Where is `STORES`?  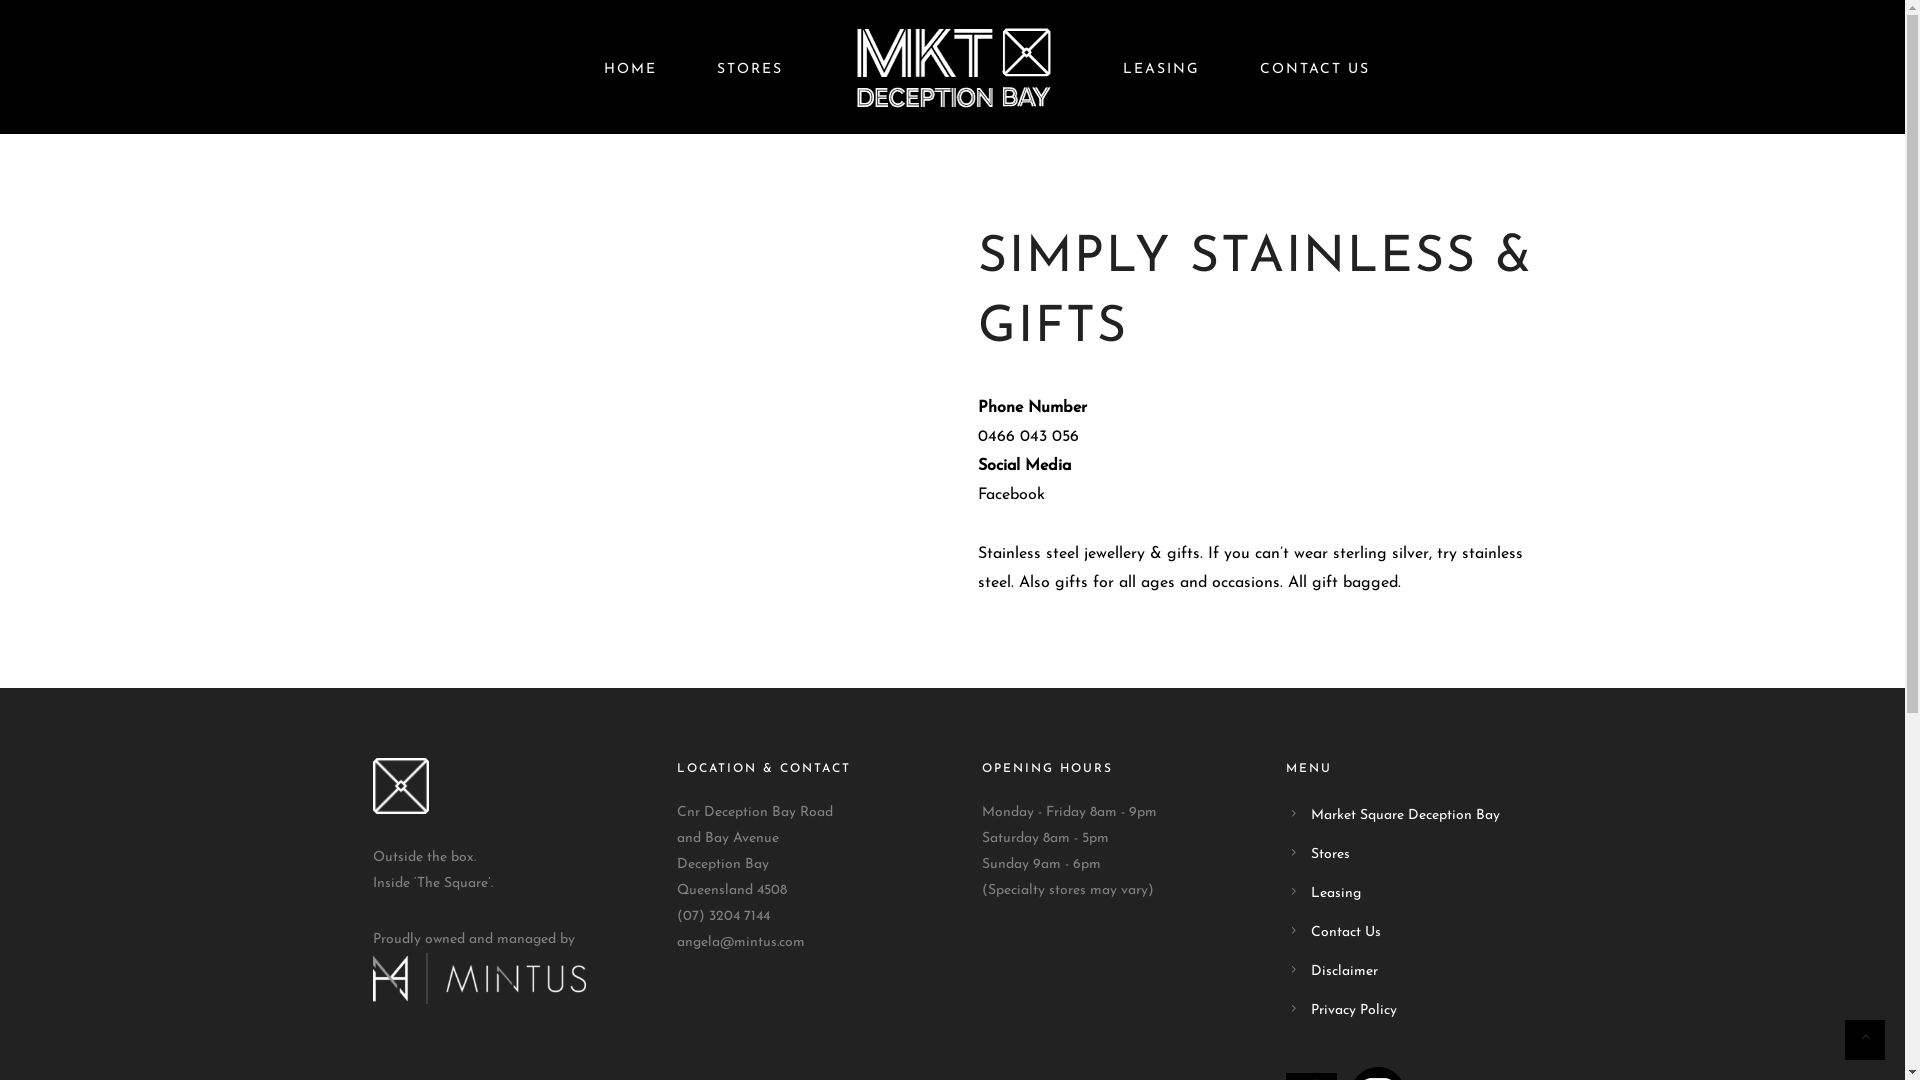 STORES is located at coordinates (749, 70).